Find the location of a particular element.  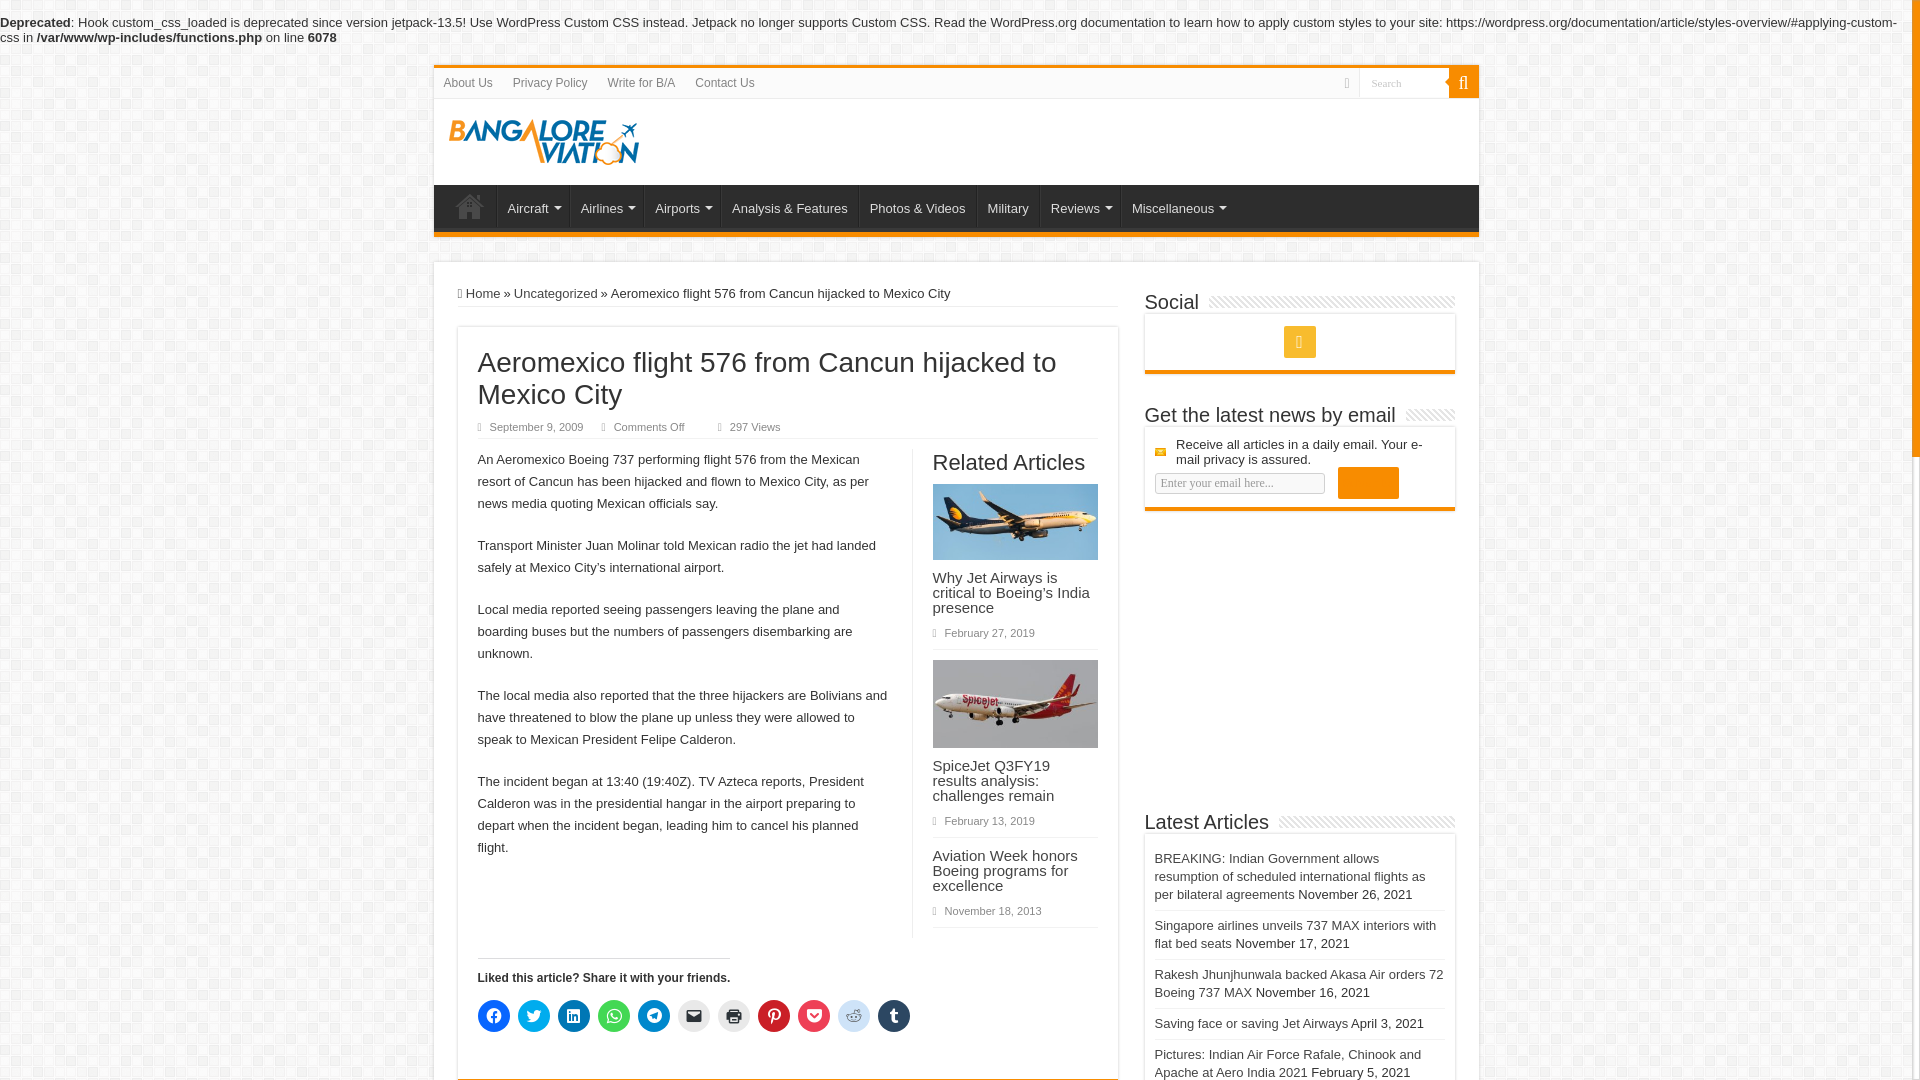

Click to share on Reddit is located at coordinates (853, 1016).